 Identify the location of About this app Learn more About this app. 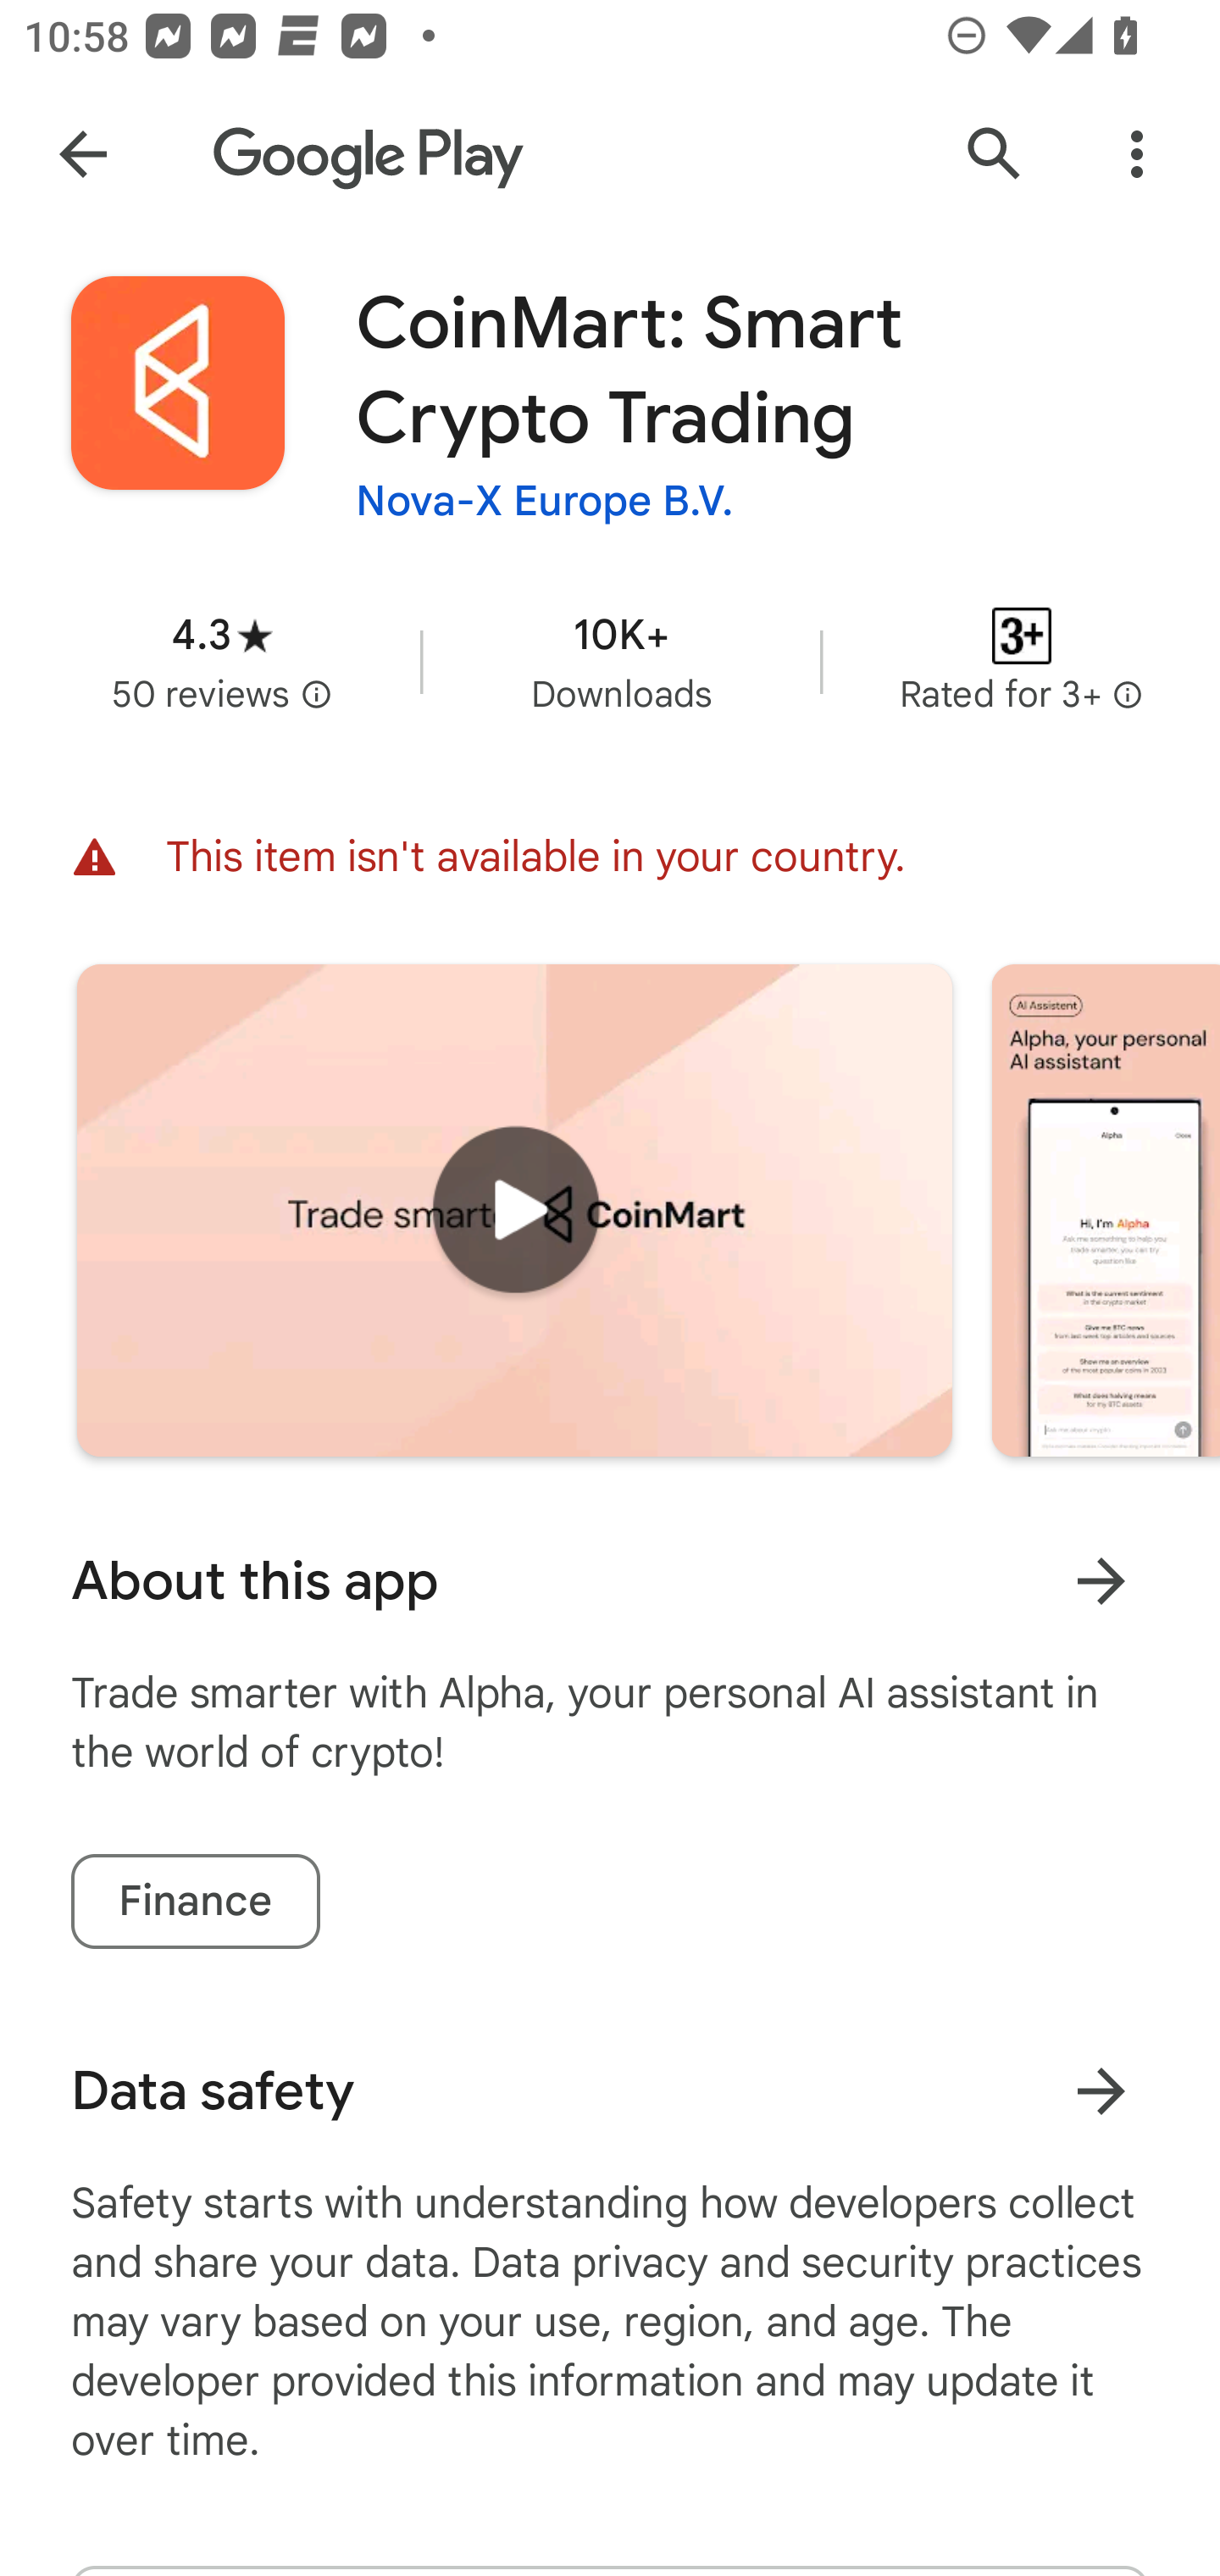
(610, 1581).